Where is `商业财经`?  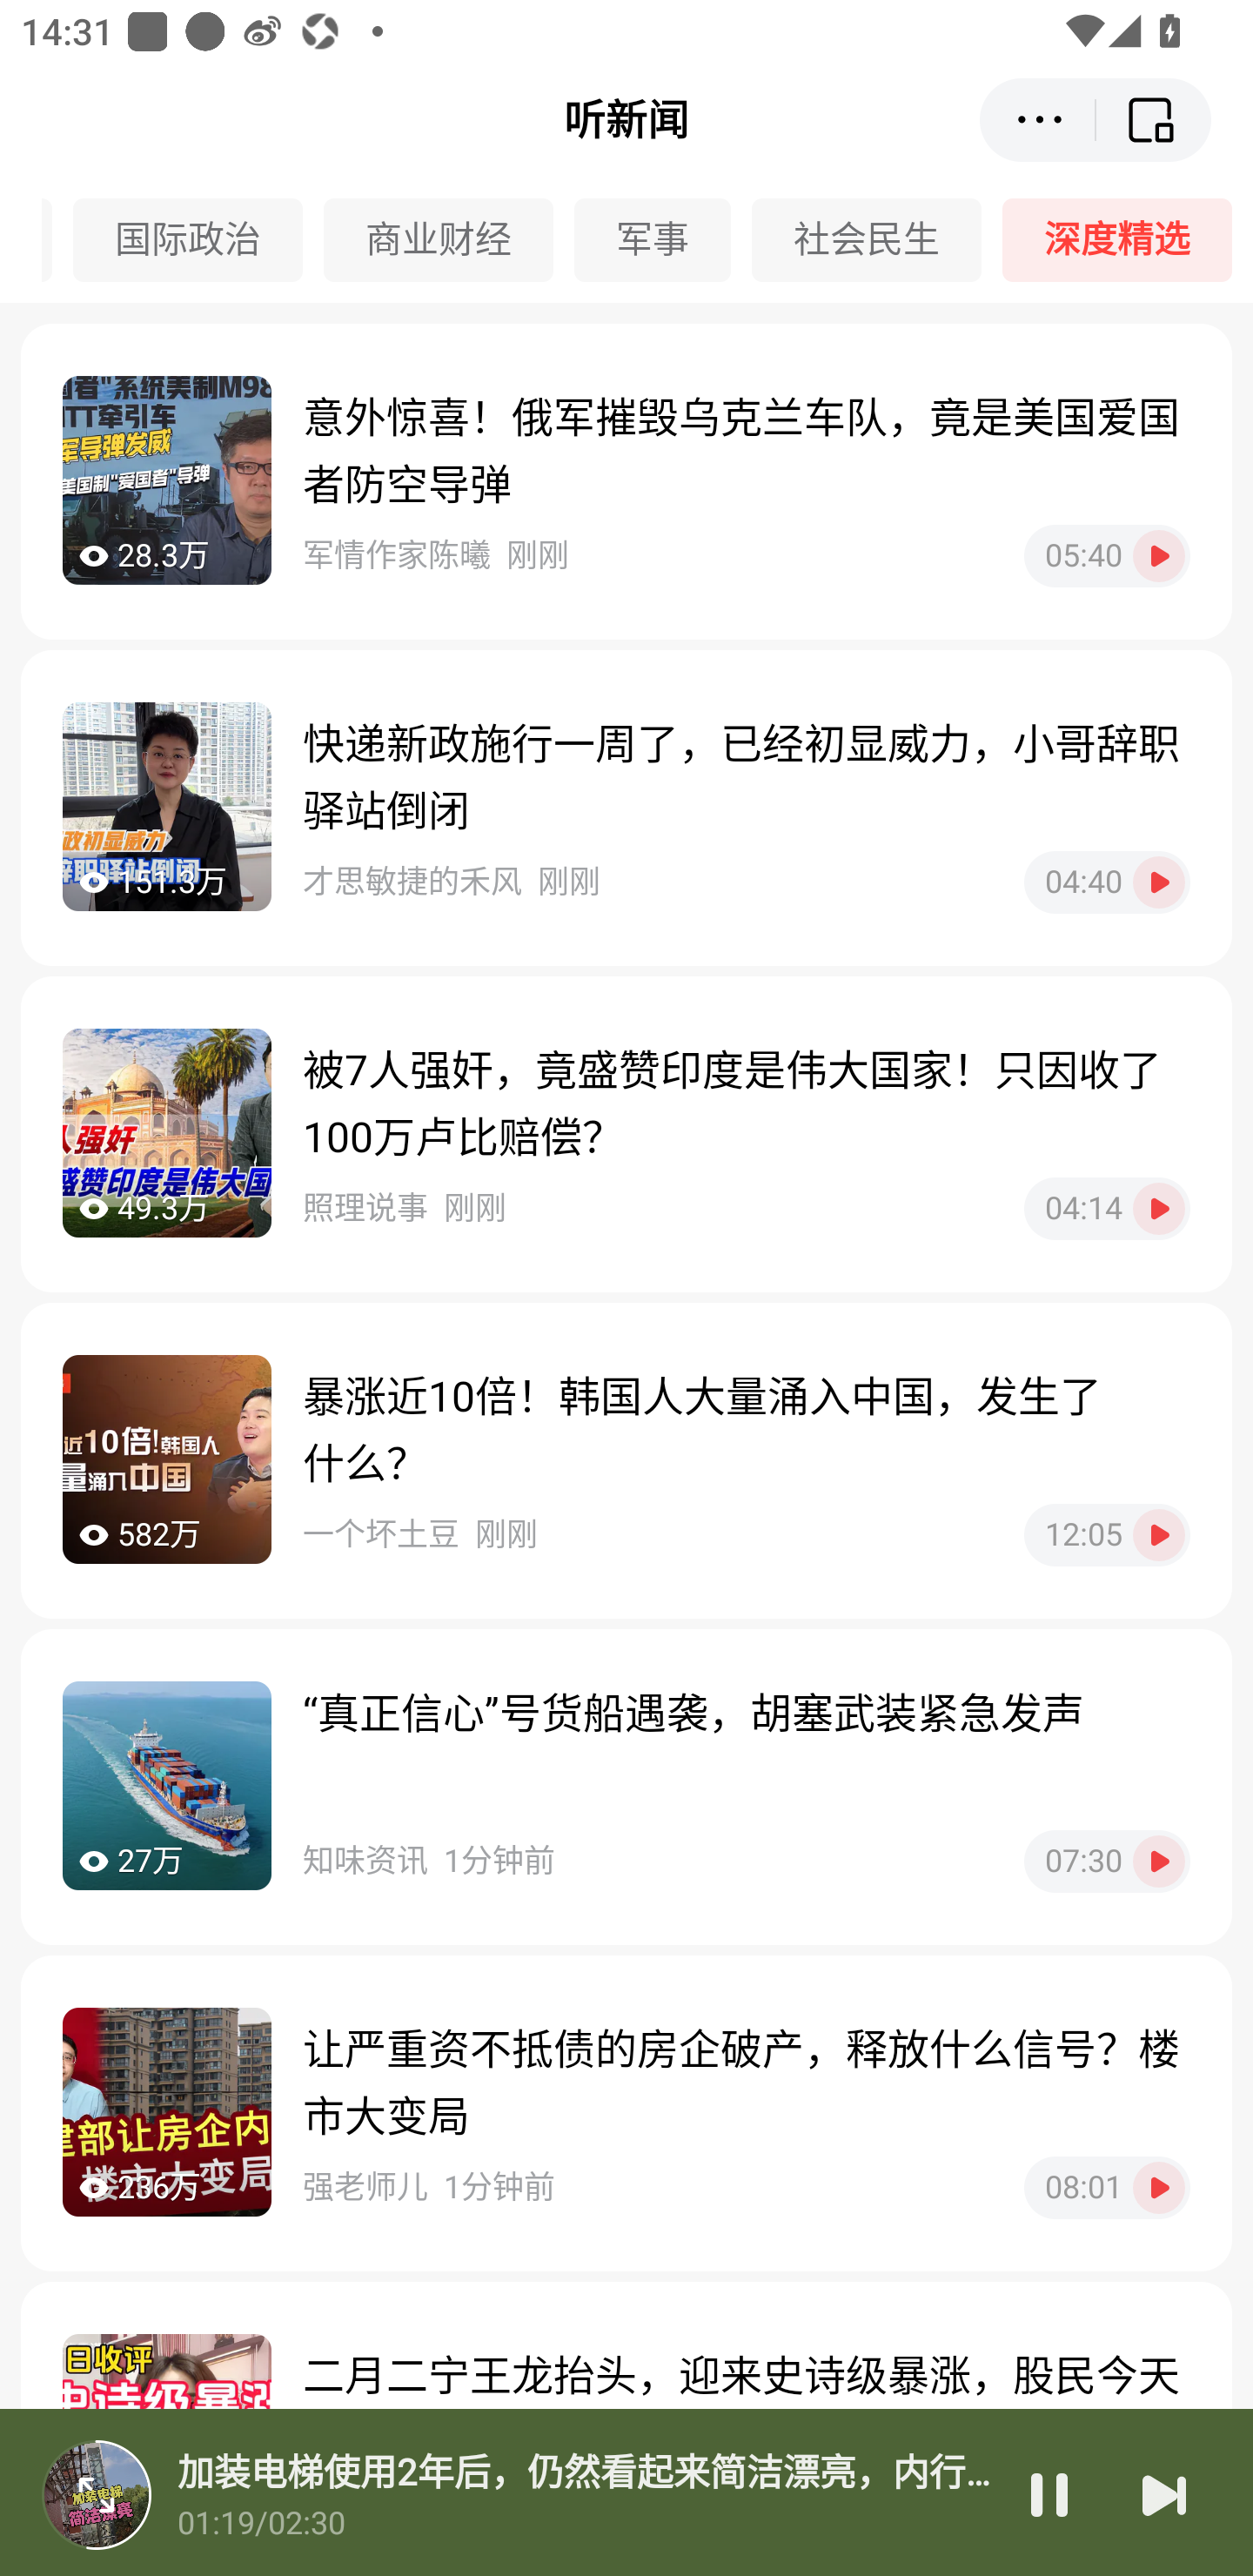
商业财经 is located at coordinates (448, 240).